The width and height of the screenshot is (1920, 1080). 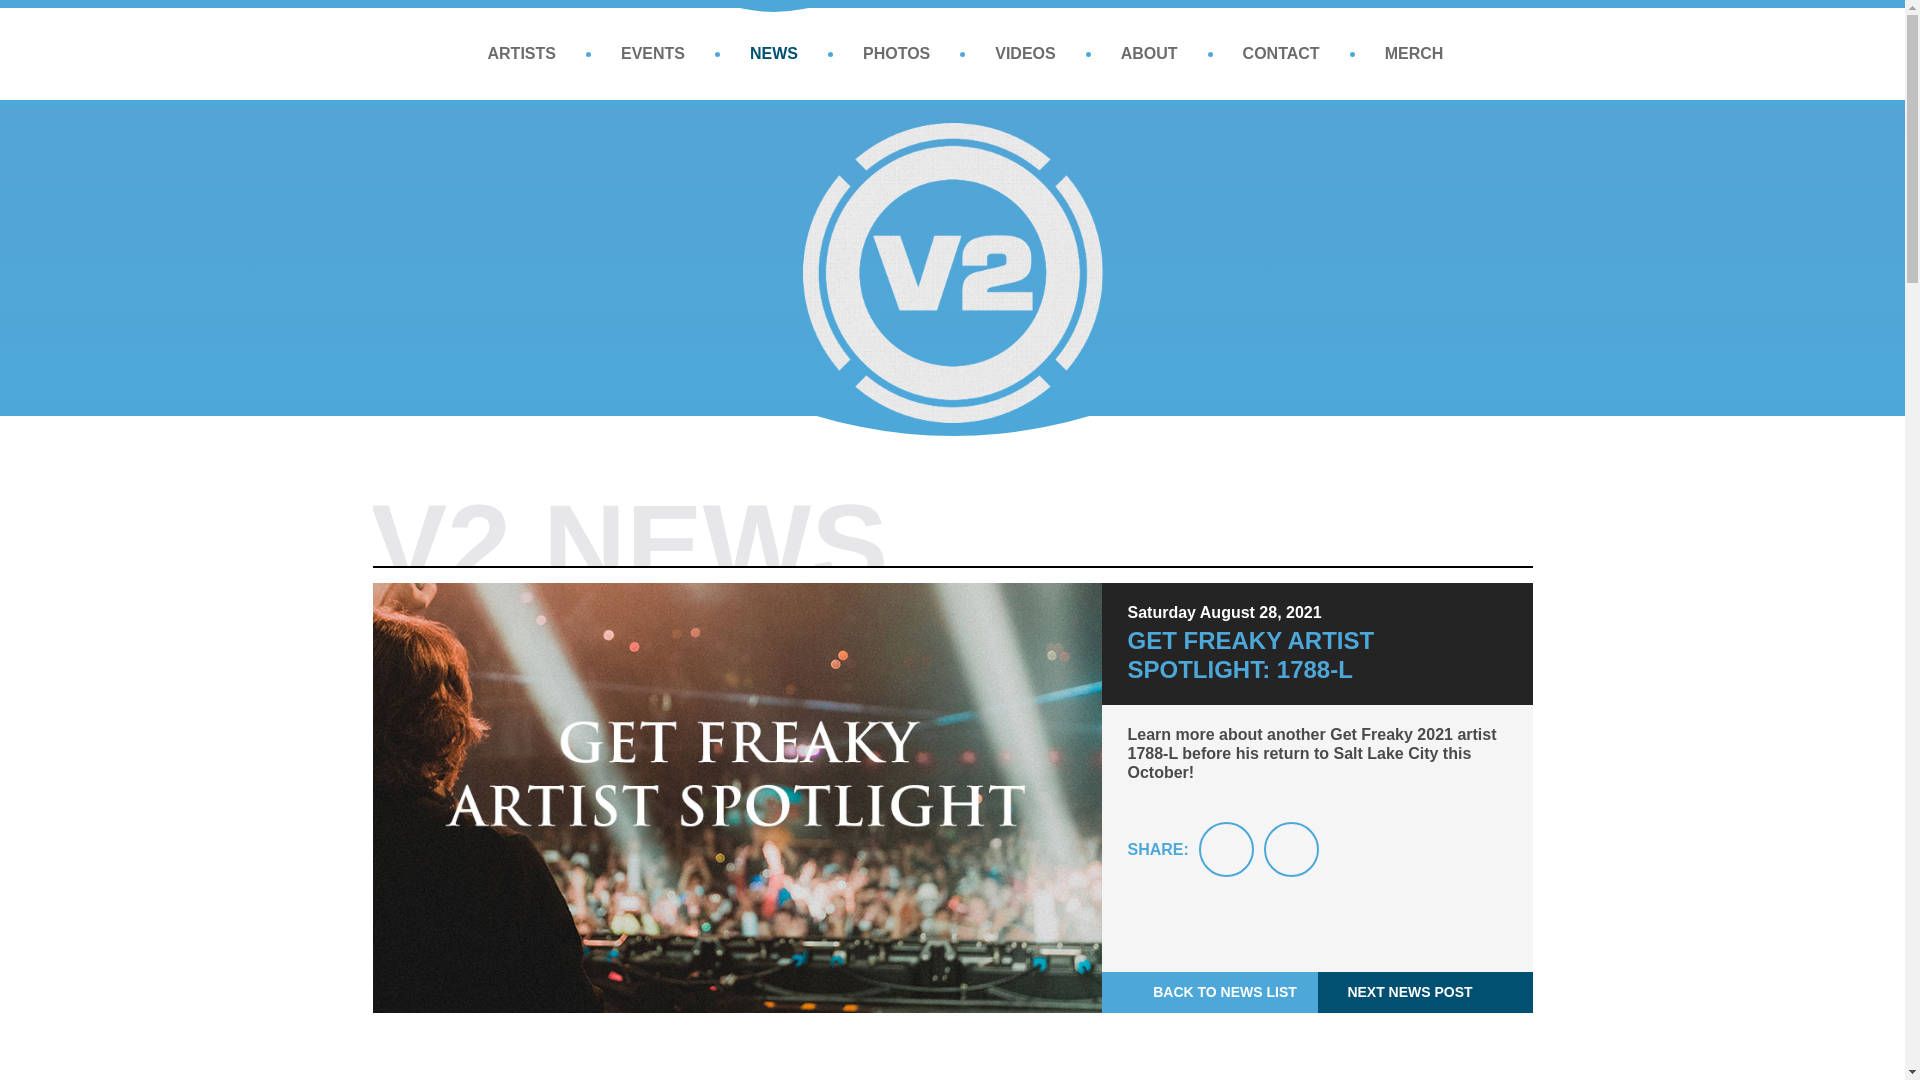 I want to click on NEXT NEWS POST, so click(x=1424, y=992).